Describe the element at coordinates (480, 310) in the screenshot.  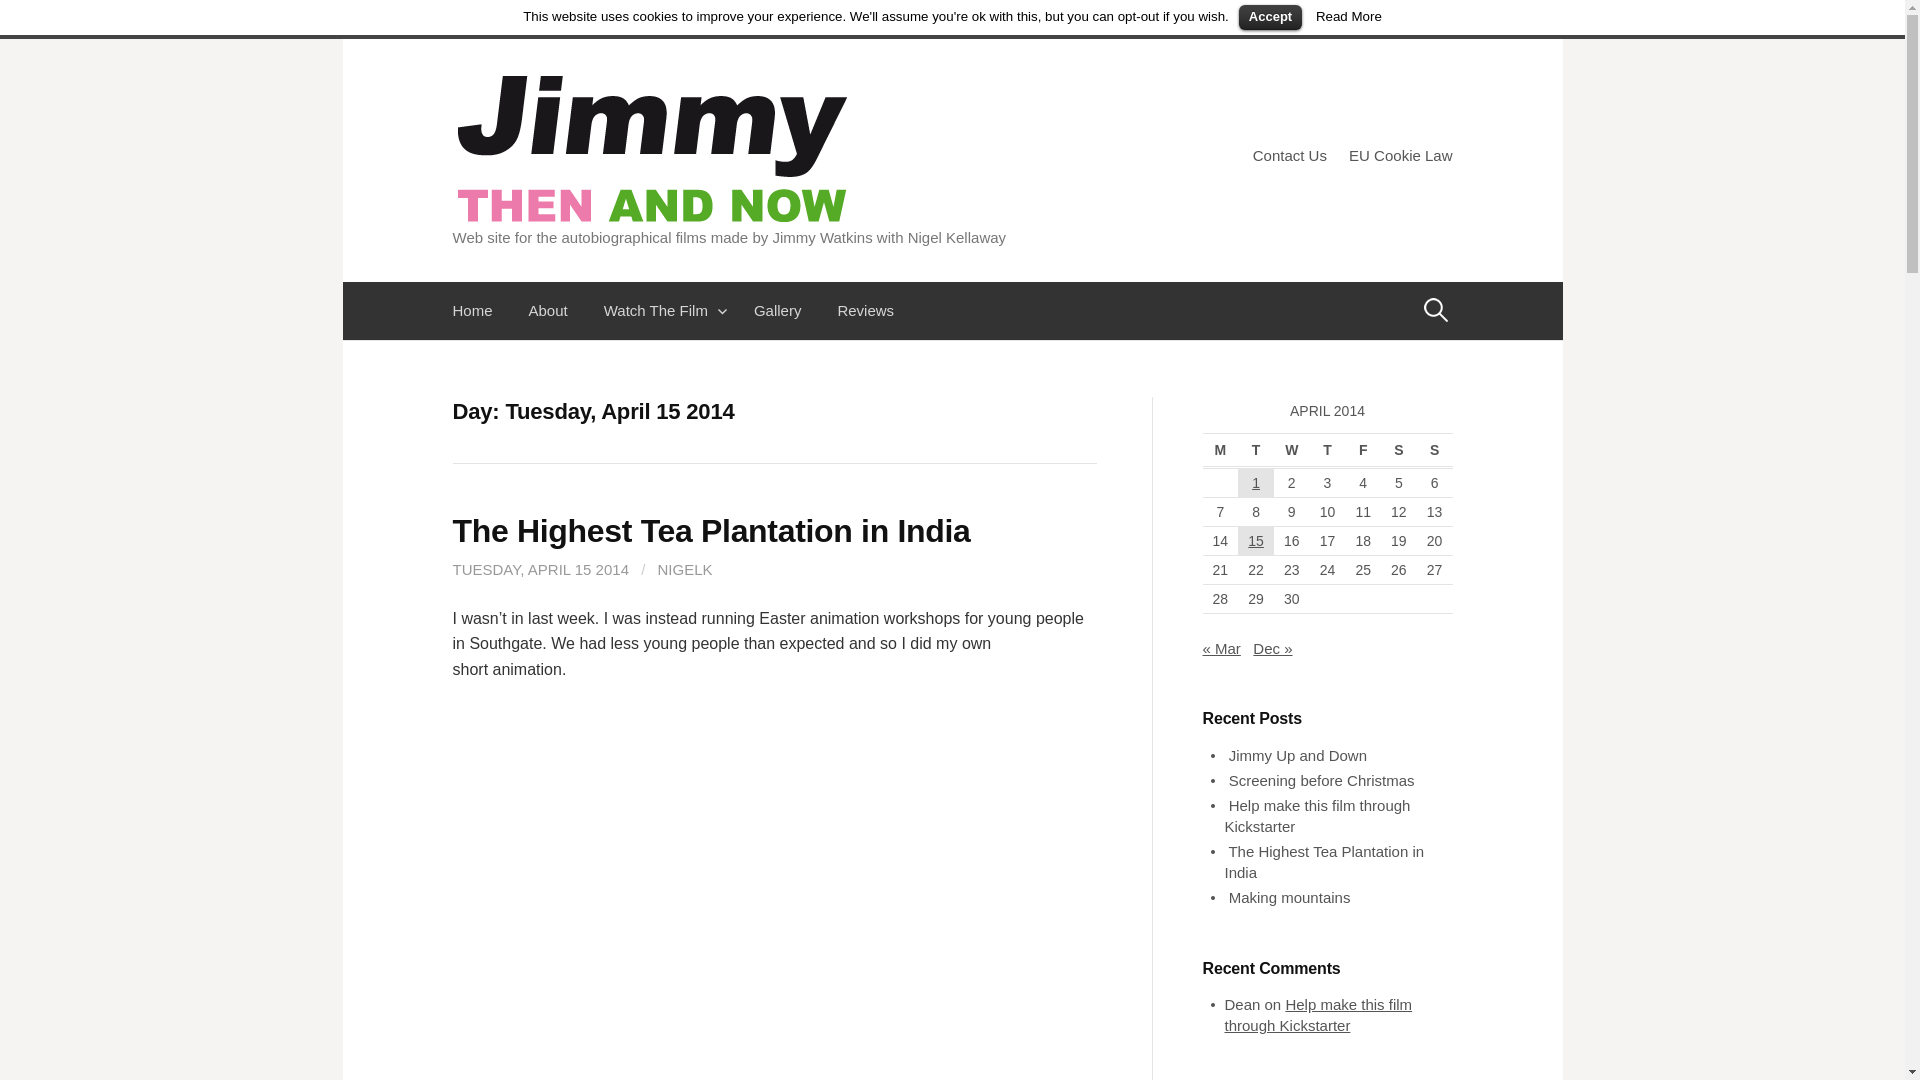
I see `Home` at that location.